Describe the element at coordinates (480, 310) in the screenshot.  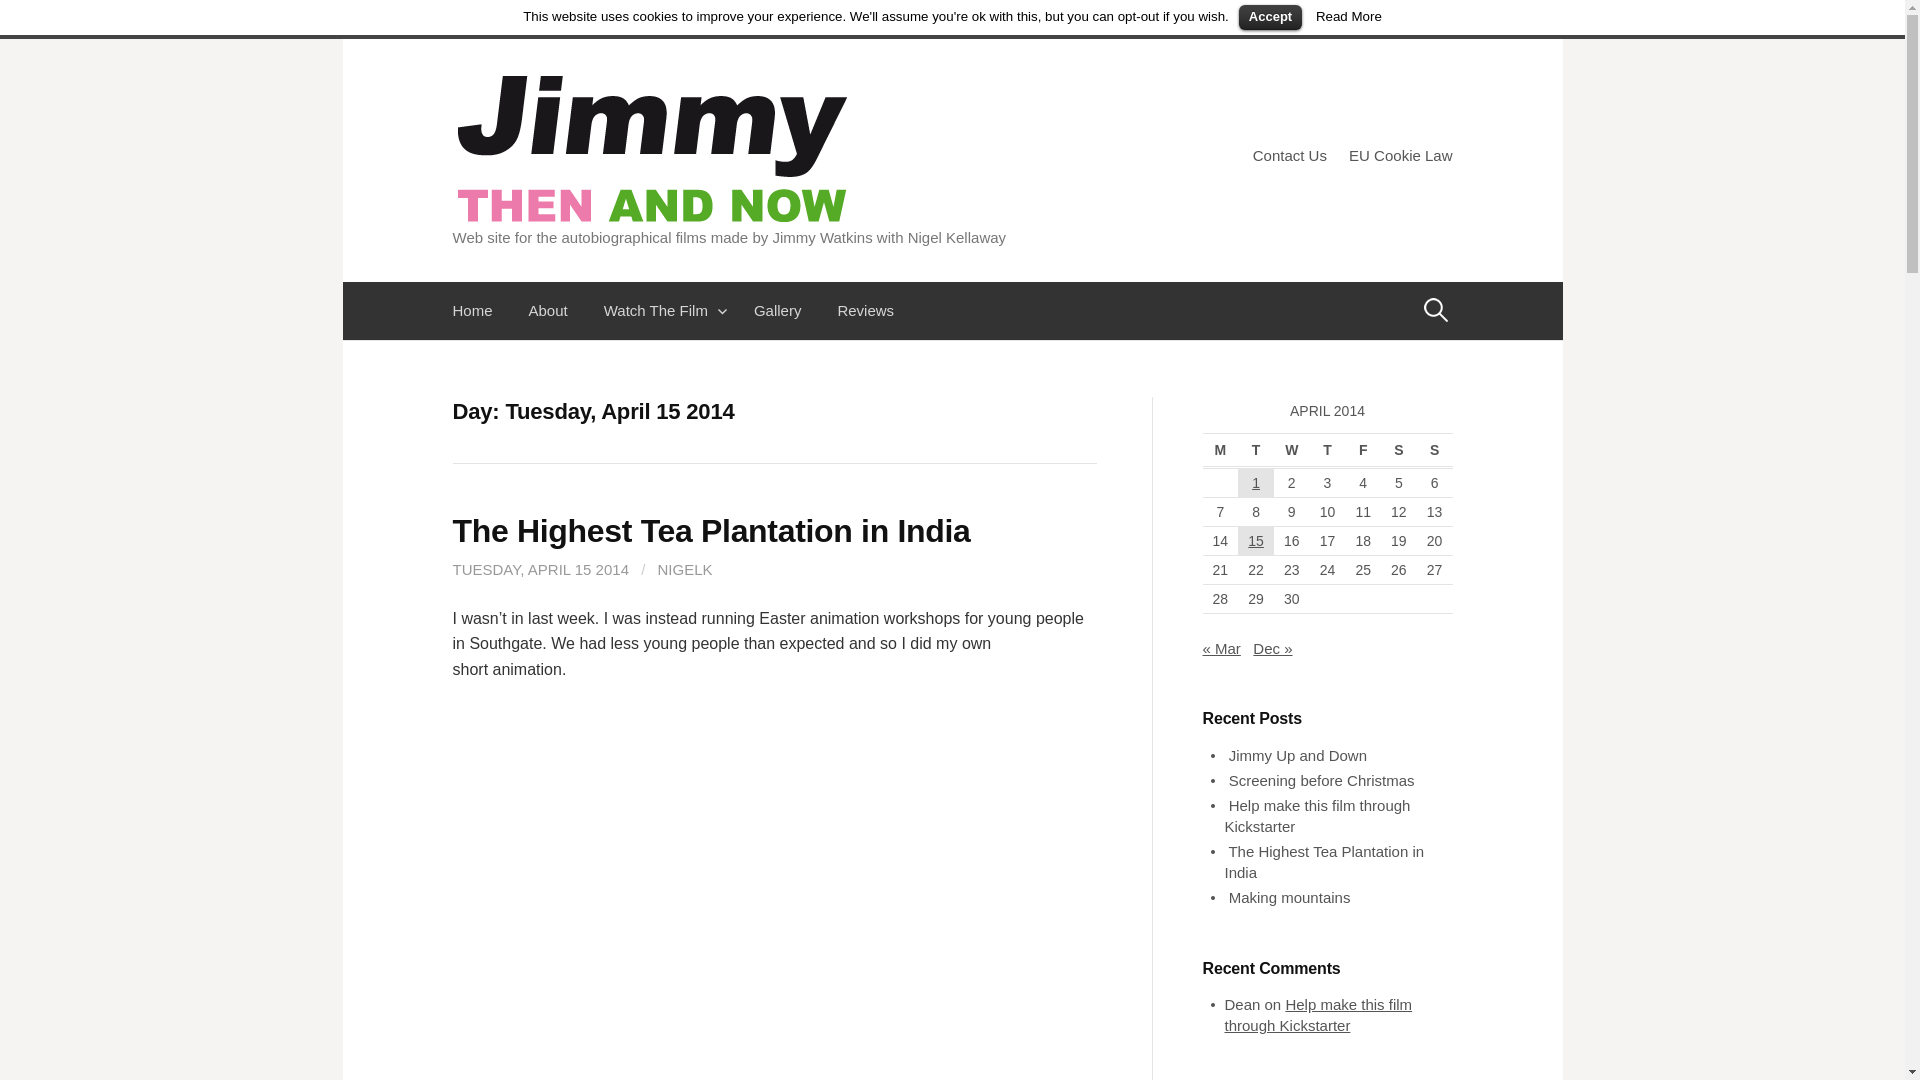
I see `Home` at that location.